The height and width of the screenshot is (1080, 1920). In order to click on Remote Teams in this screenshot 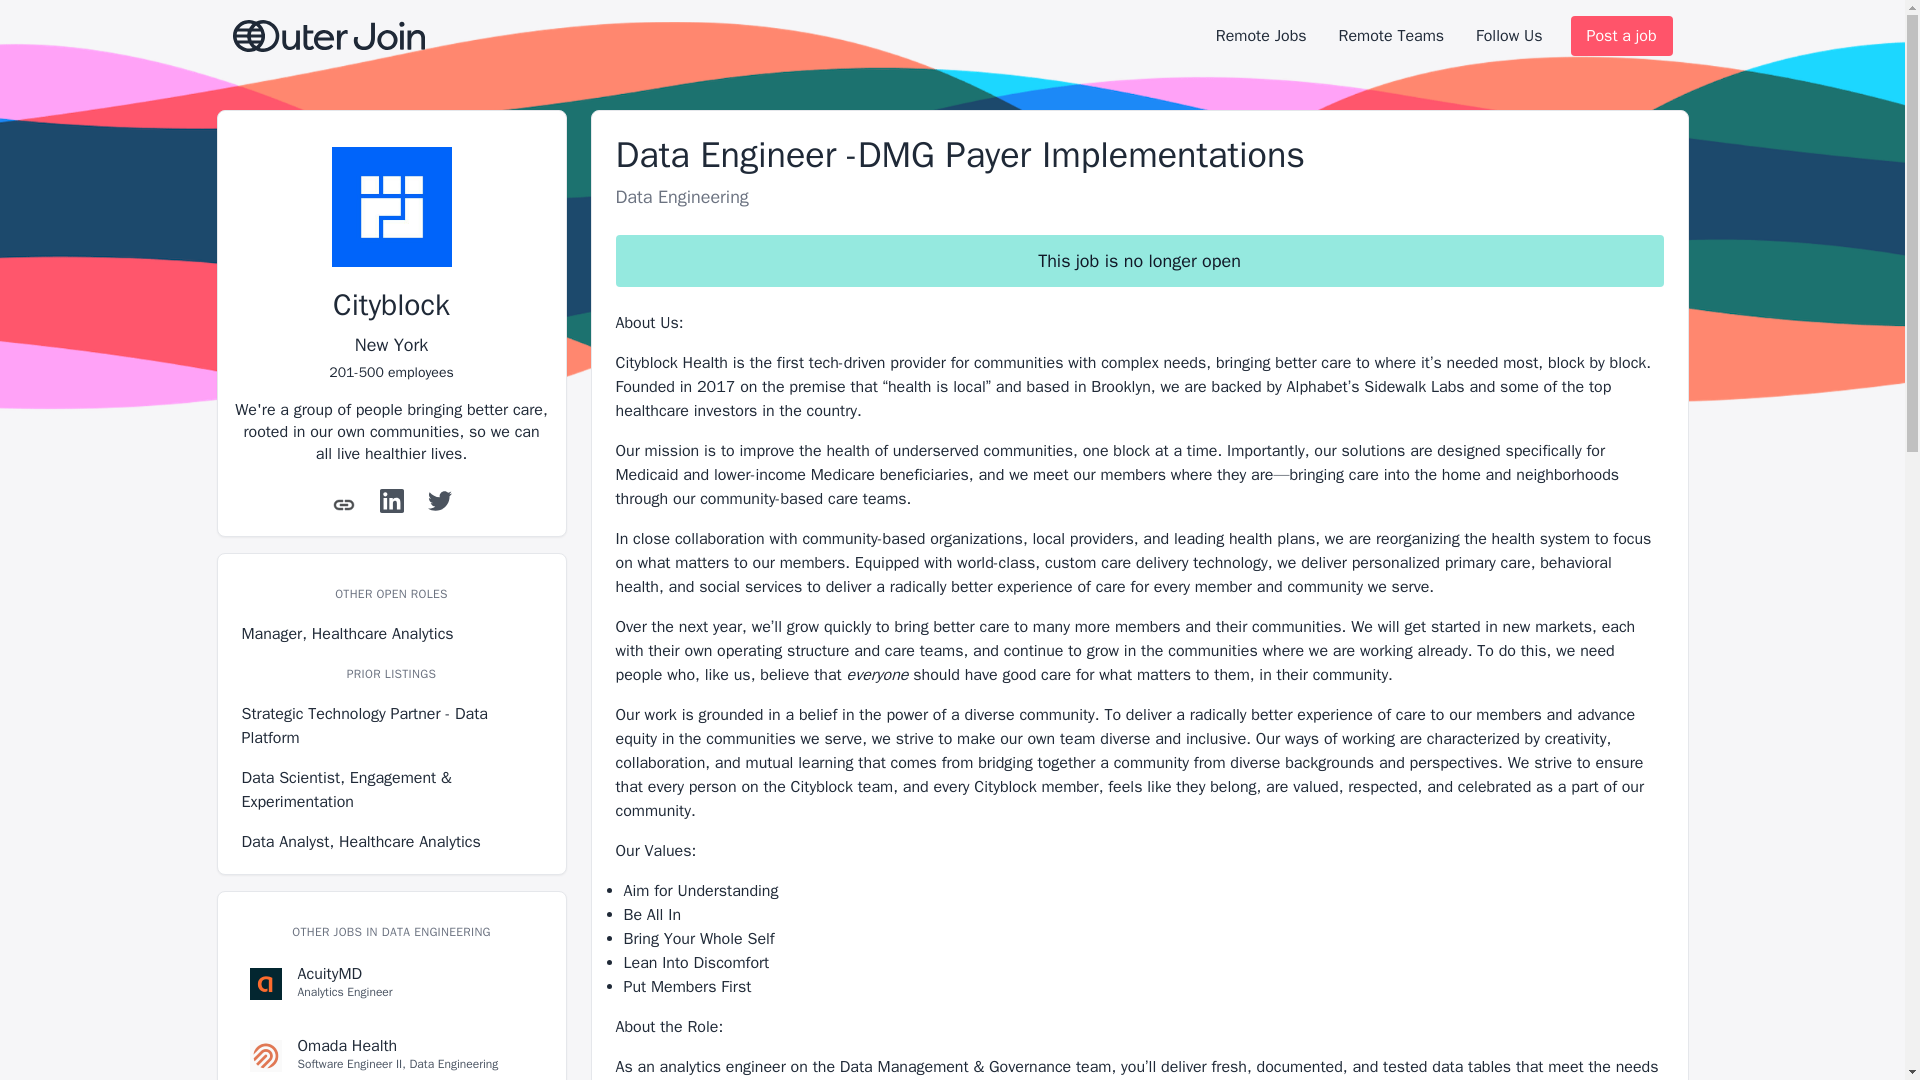, I will do `click(392, 1052)`.